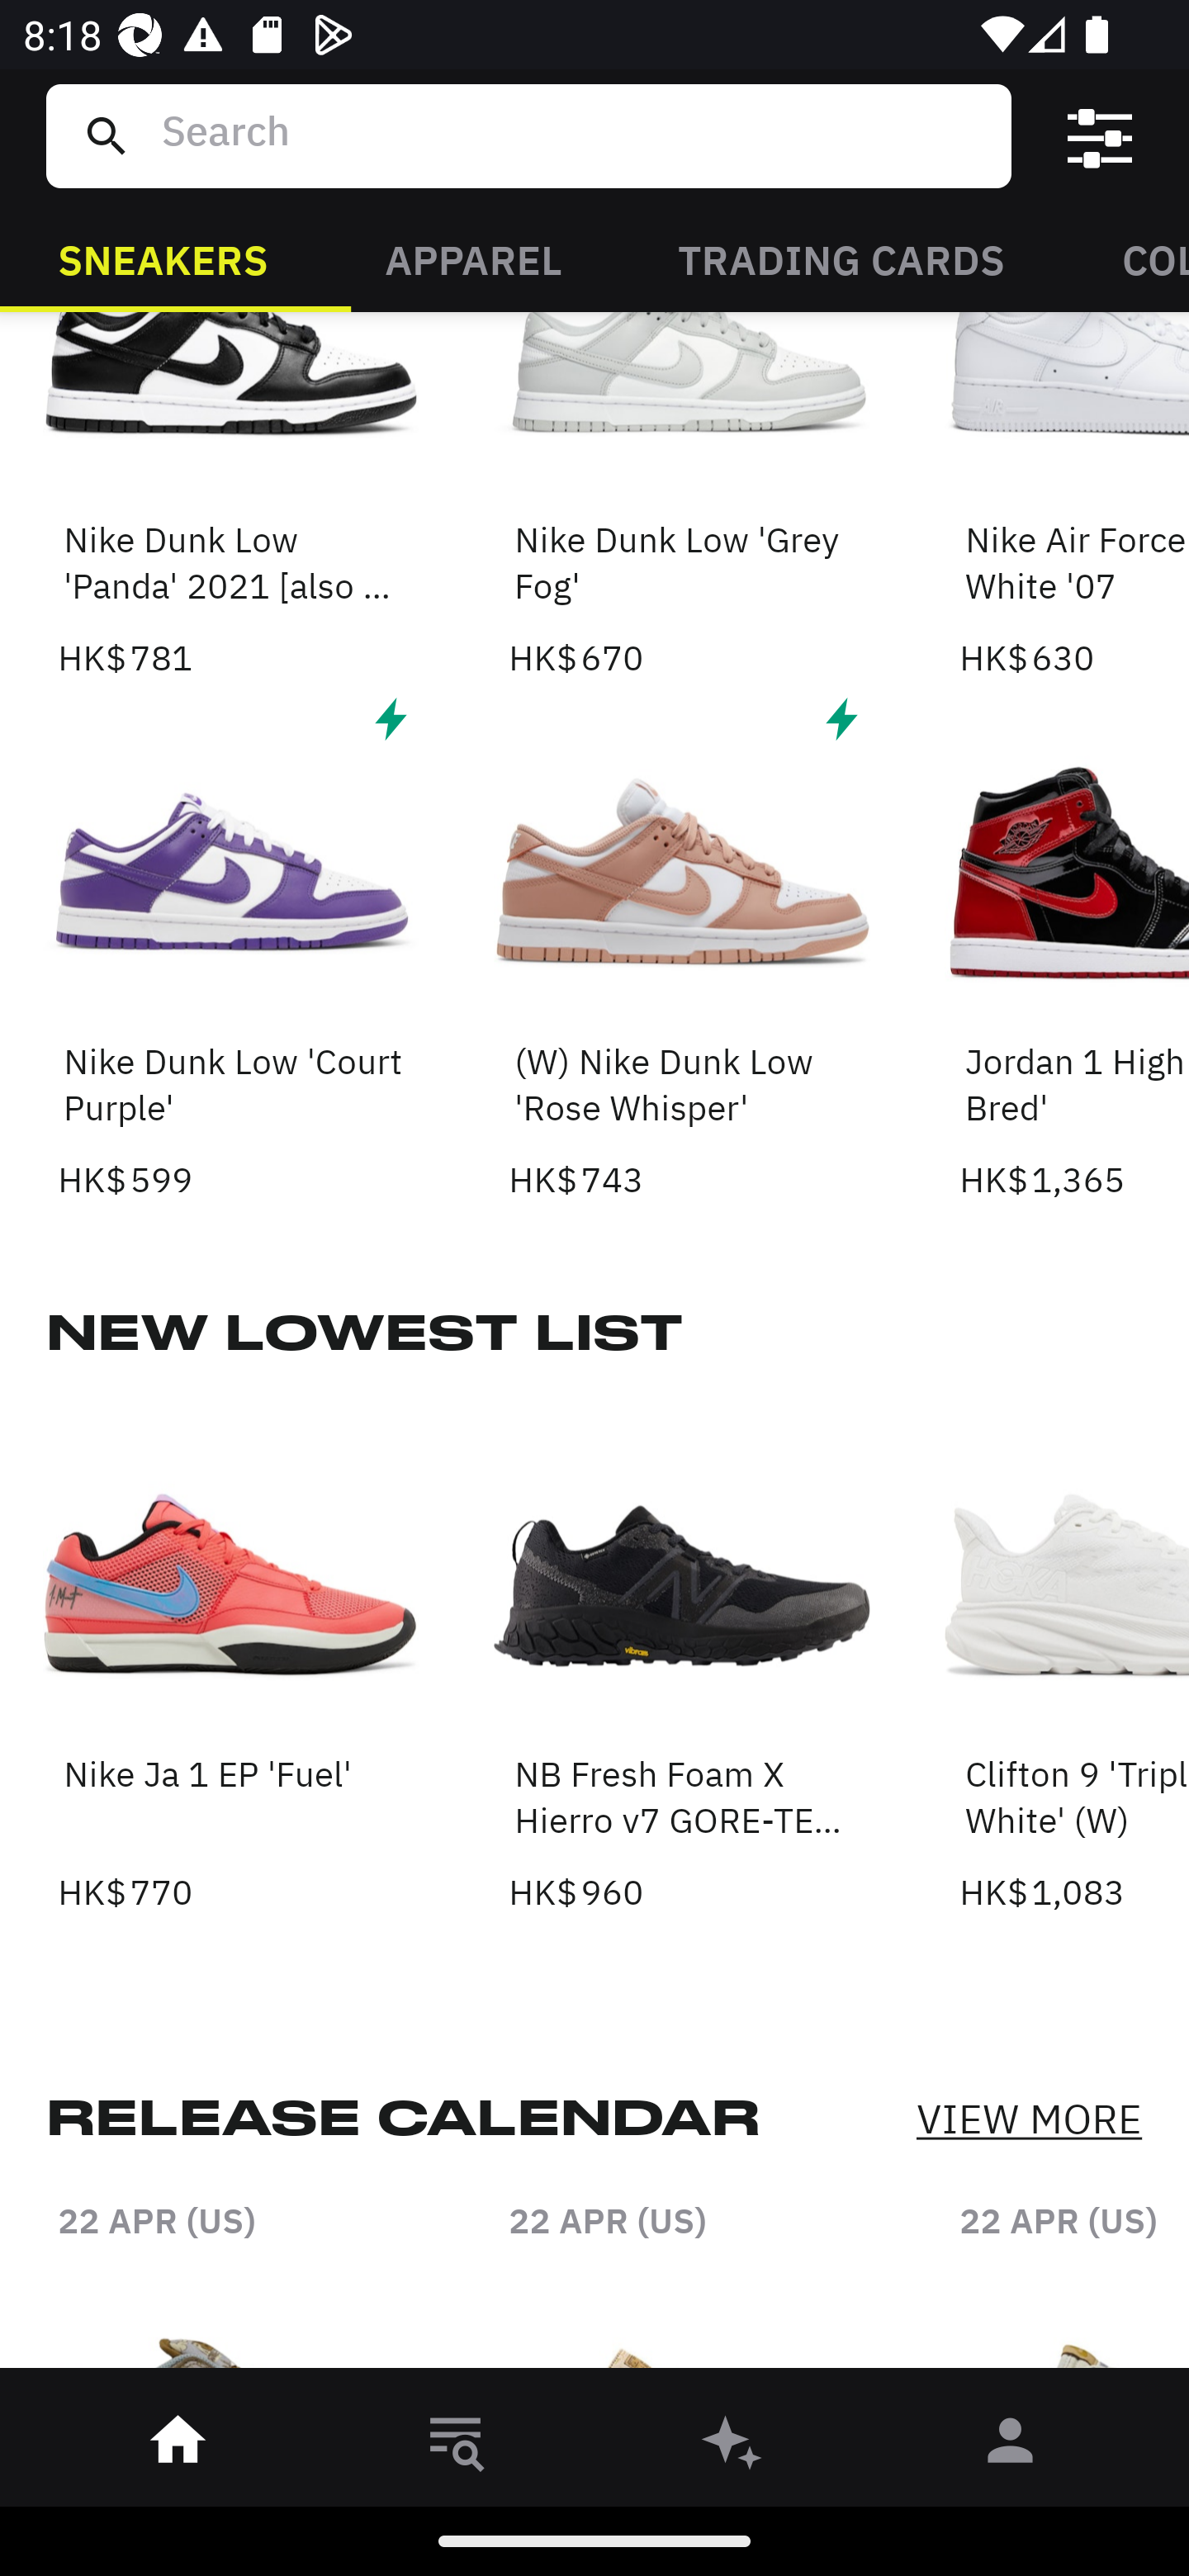 The height and width of the screenshot is (2576, 1189). What do you see at coordinates (733, 2446) in the screenshot?
I see `󰫢` at bounding box center [733, 2446].